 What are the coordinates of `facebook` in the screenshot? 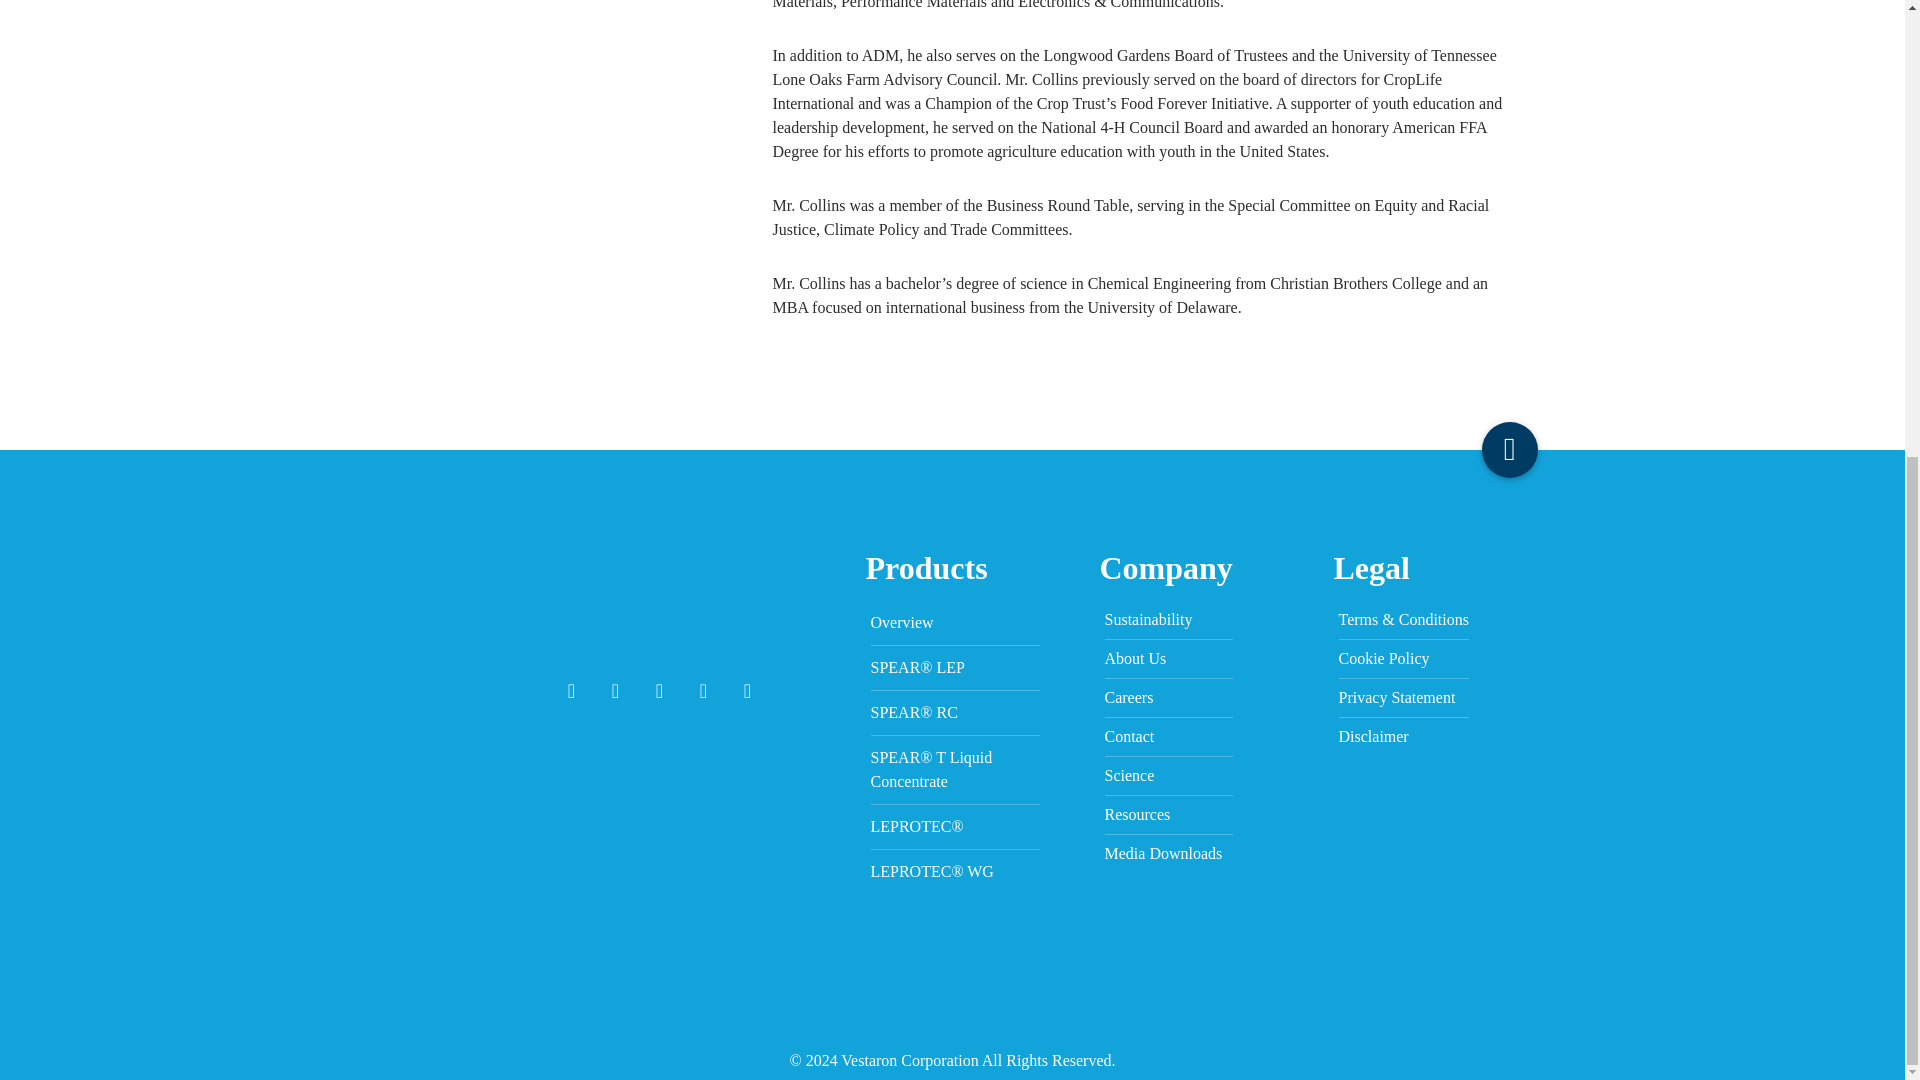 It's located at (572, 691).